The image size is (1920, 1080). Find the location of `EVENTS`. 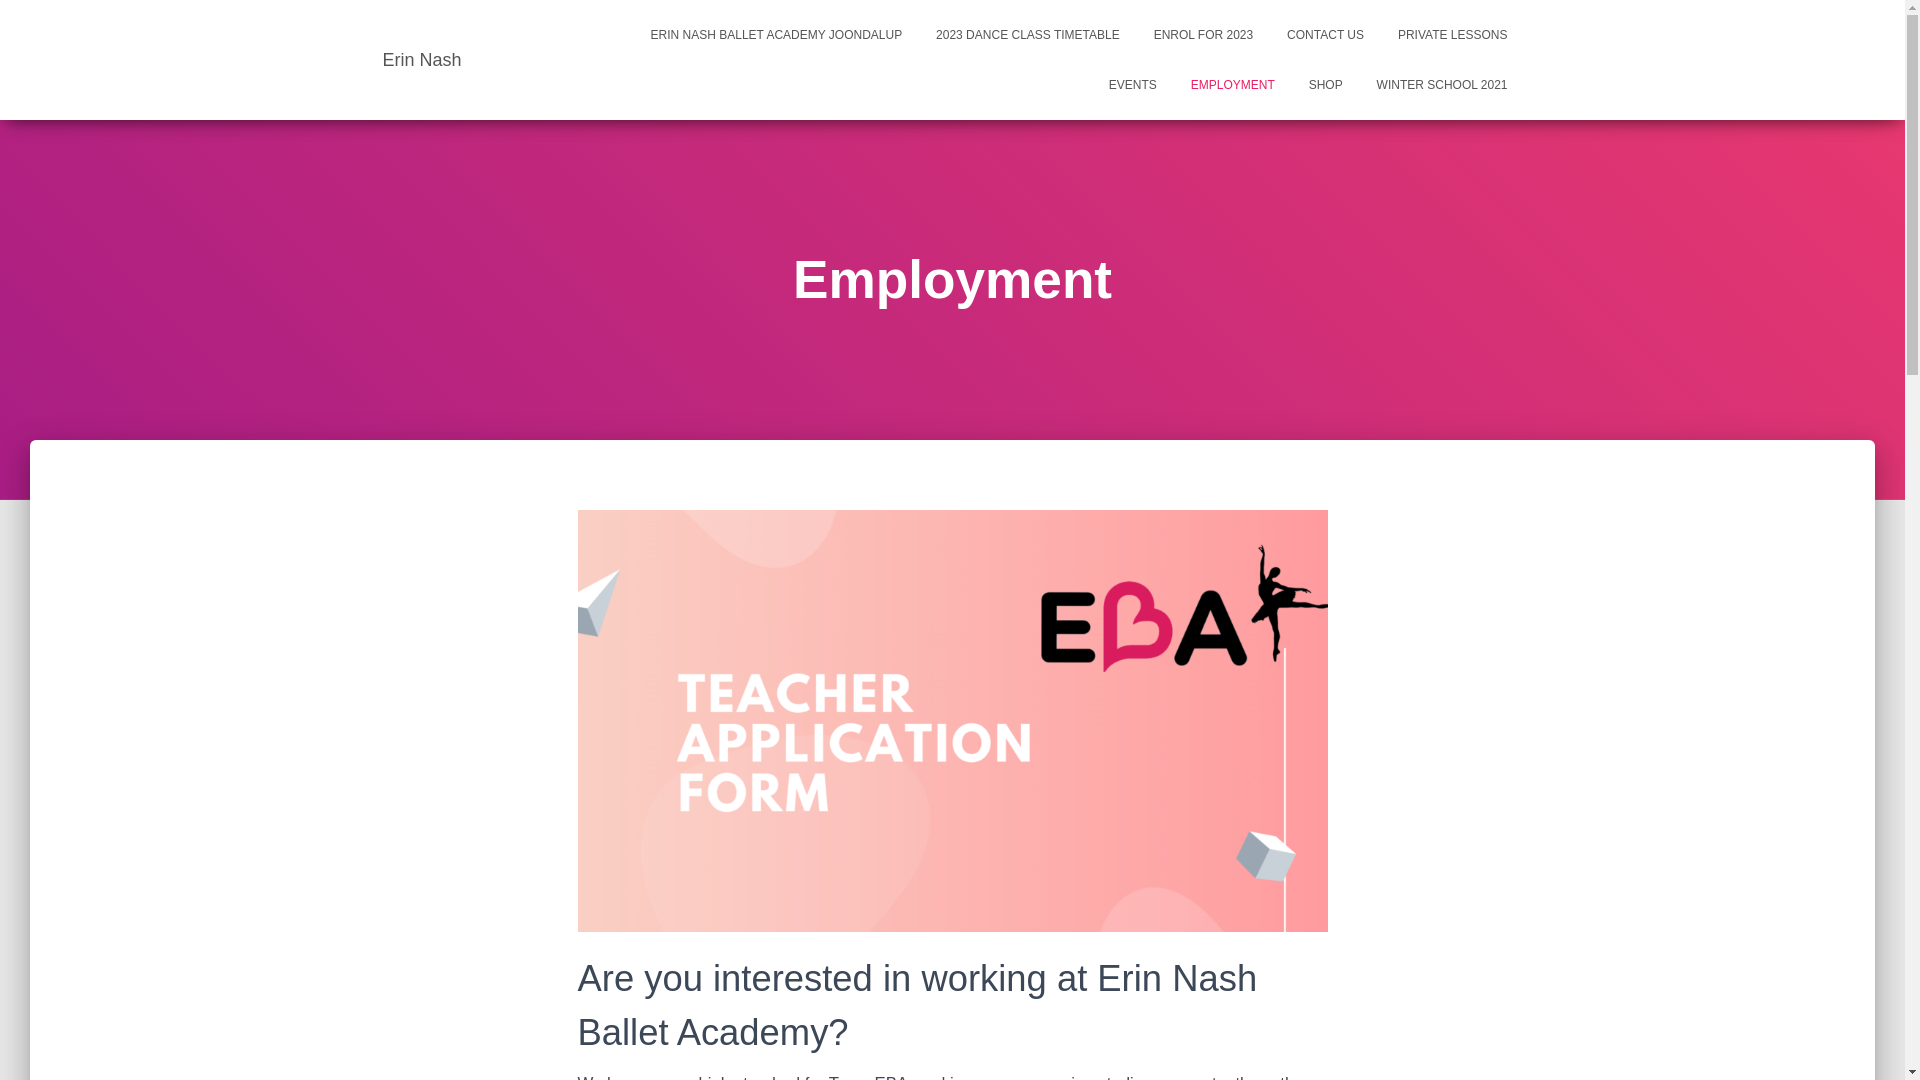

EVENTS is located at coordinates (1133, 85).